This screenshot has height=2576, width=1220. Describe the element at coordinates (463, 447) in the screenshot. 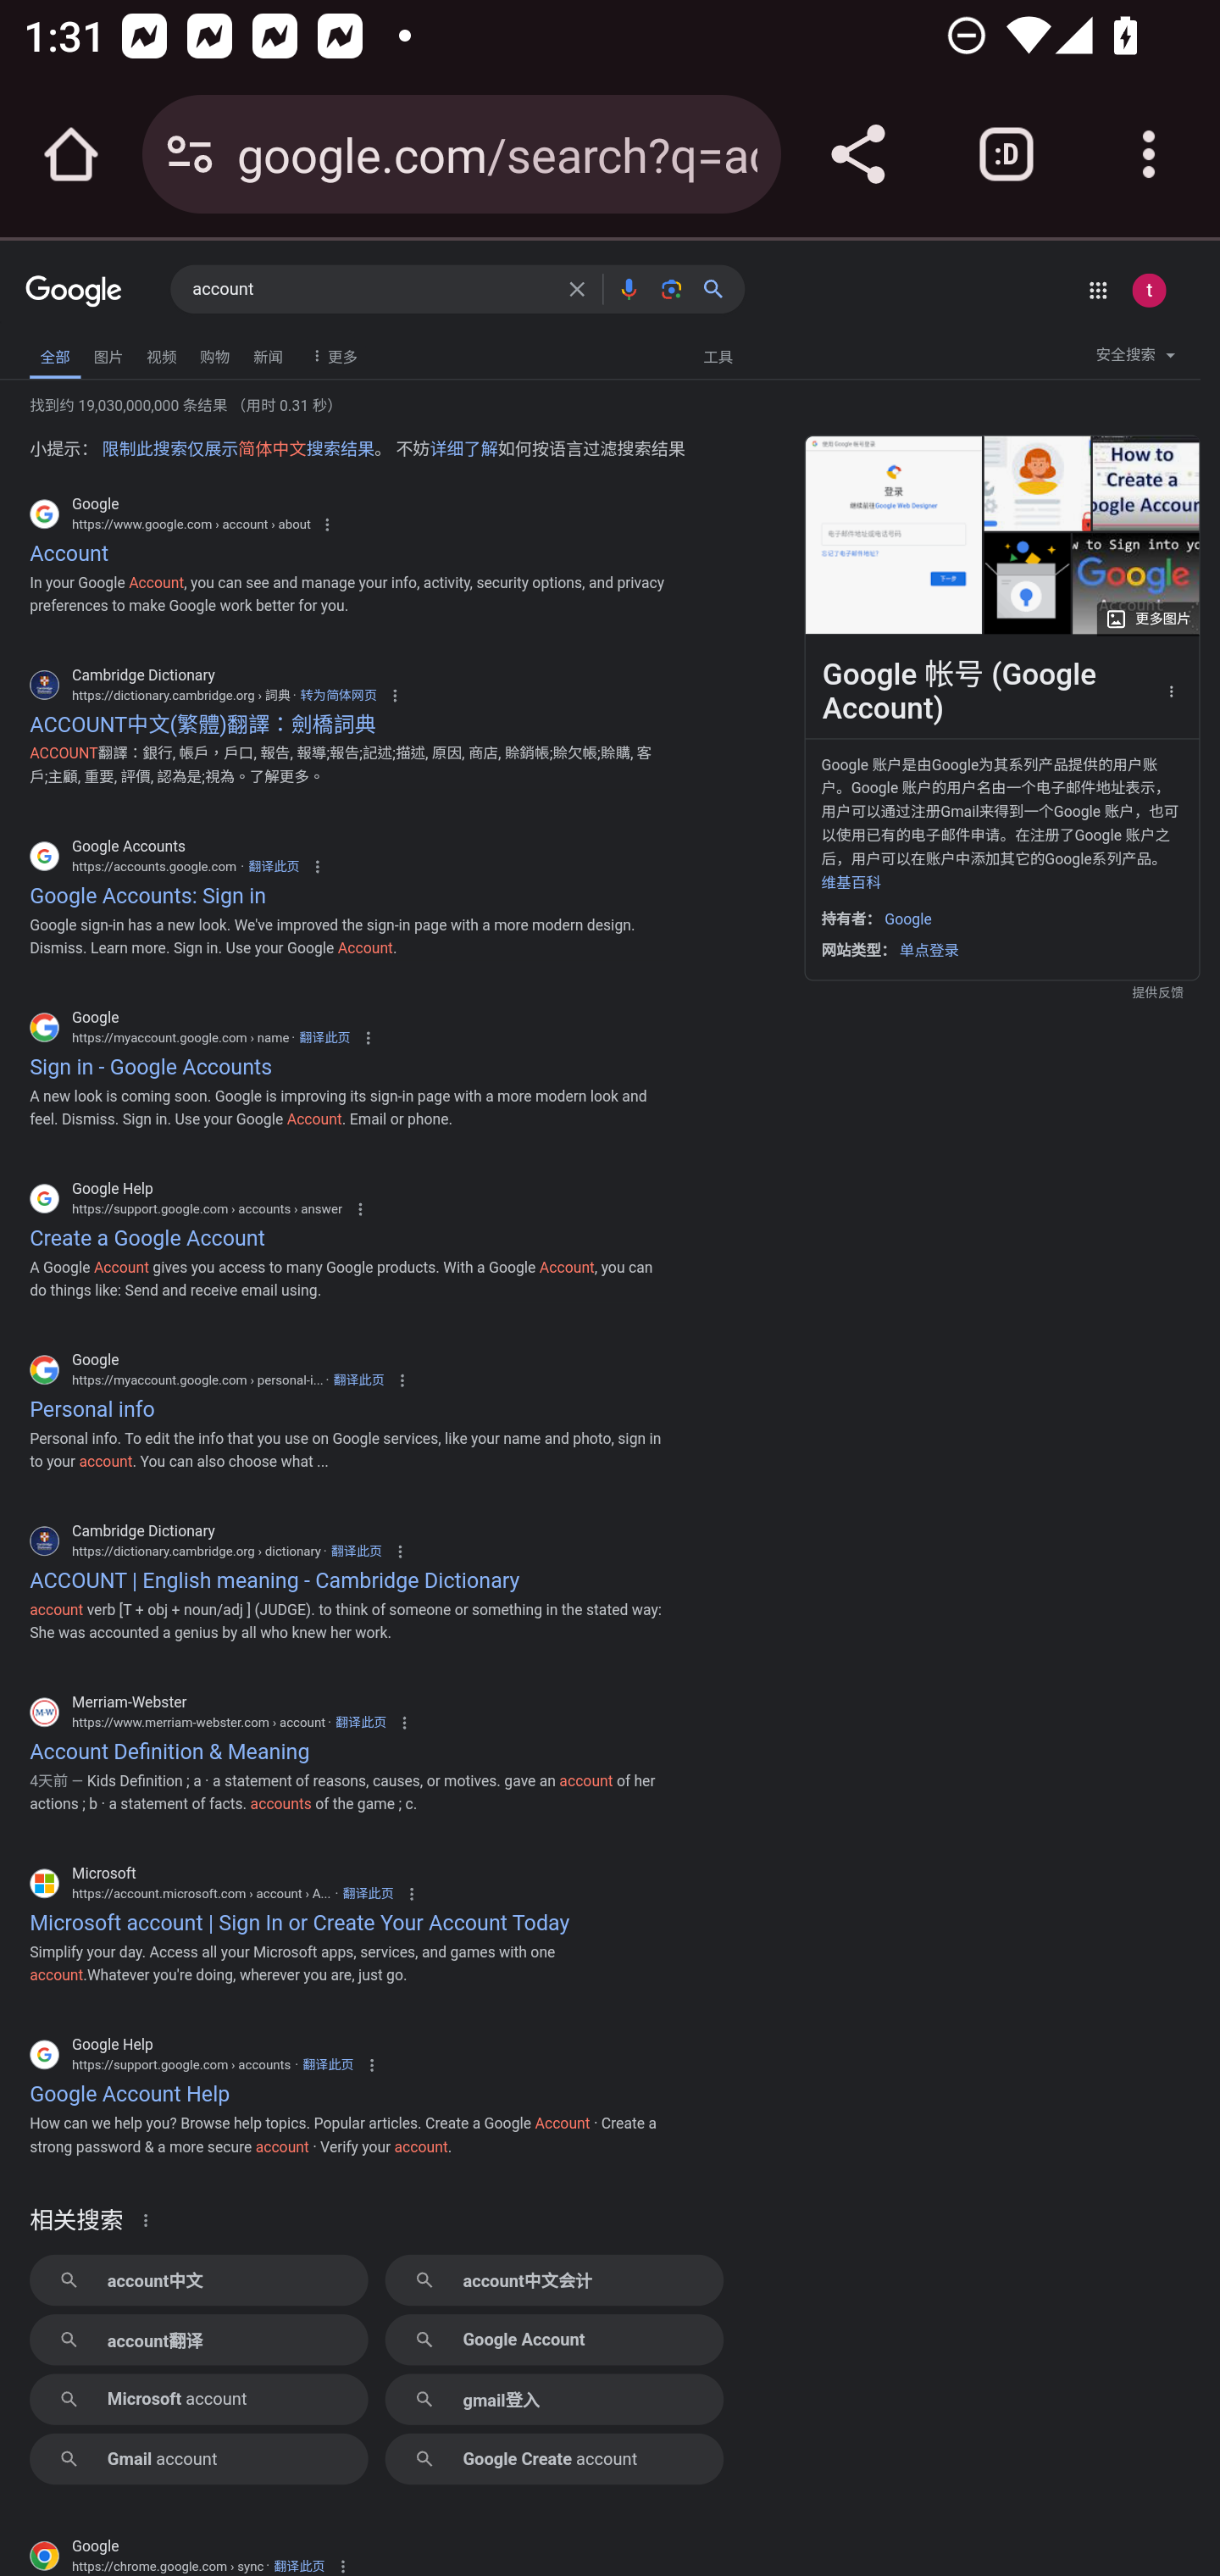

I see `详细了解` at that location.